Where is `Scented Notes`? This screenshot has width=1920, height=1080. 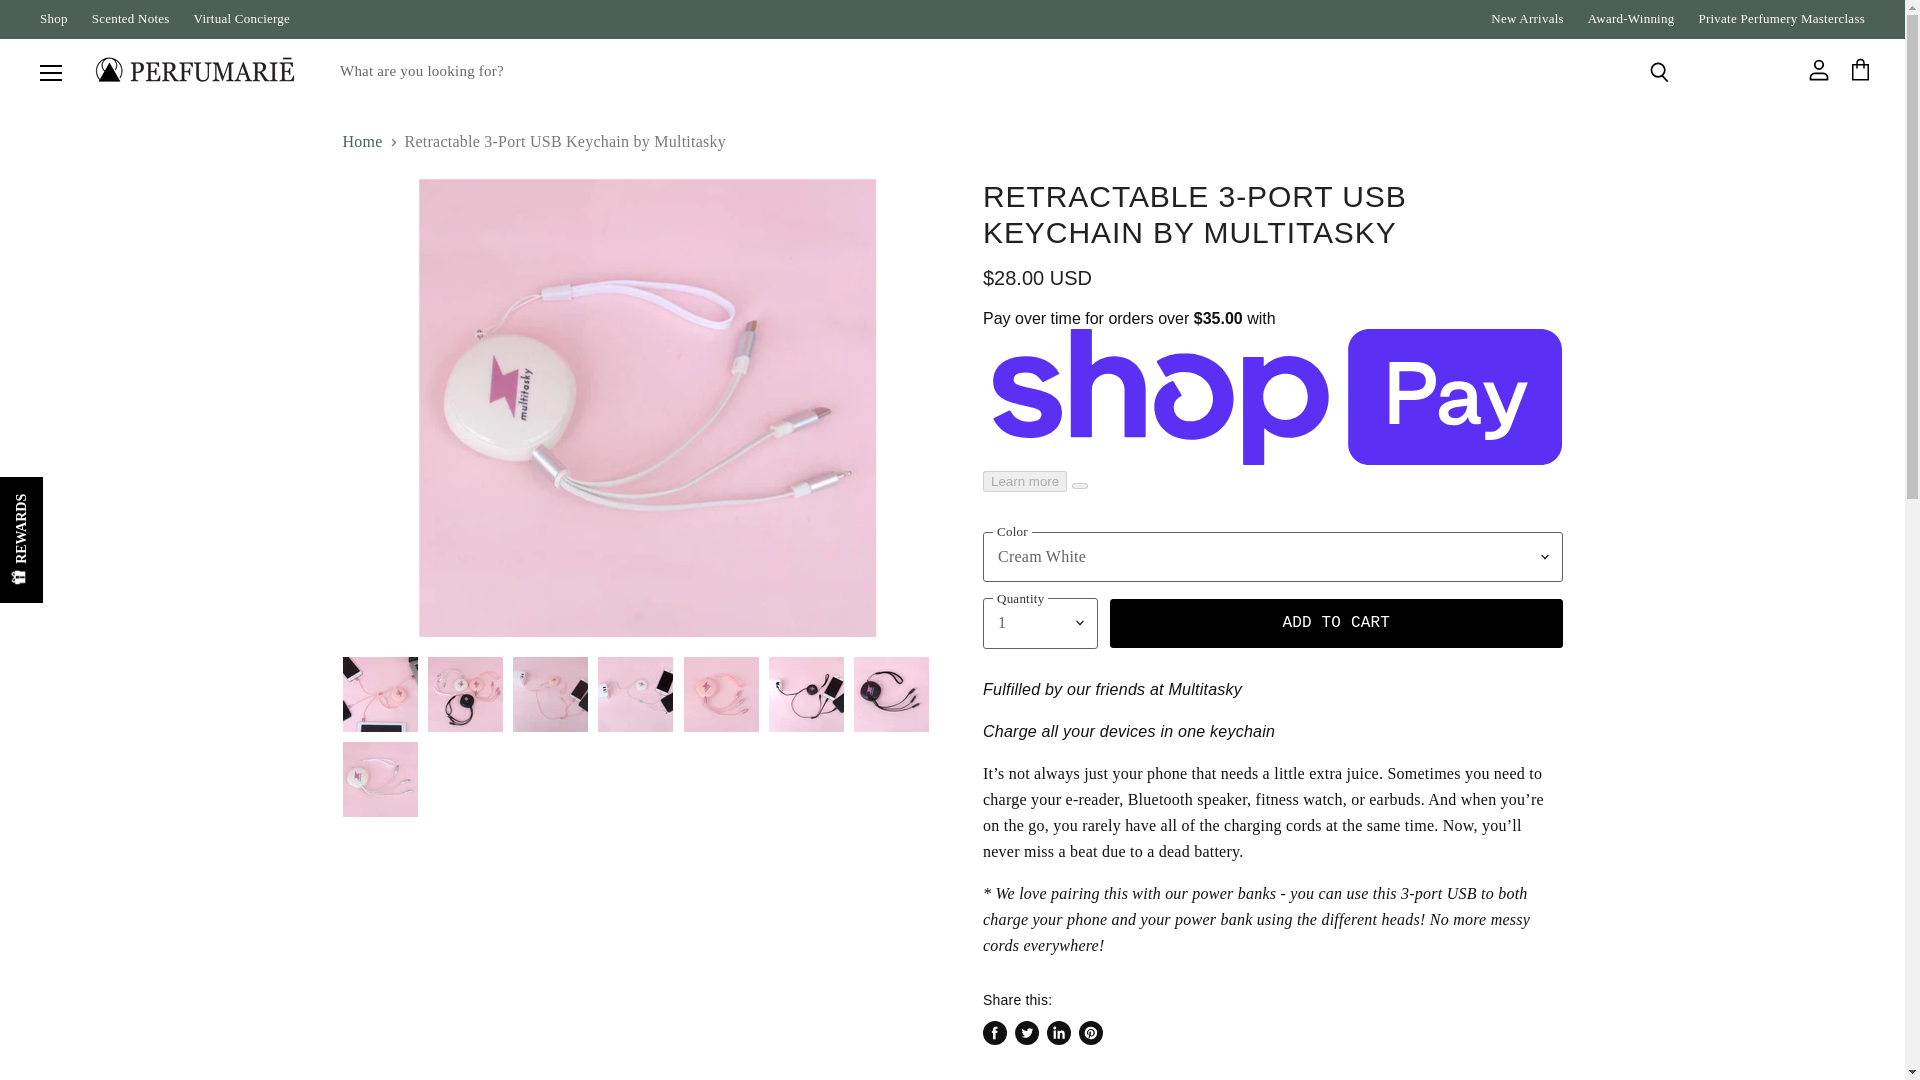
Scented Notes is located at coordinates (131, 19).